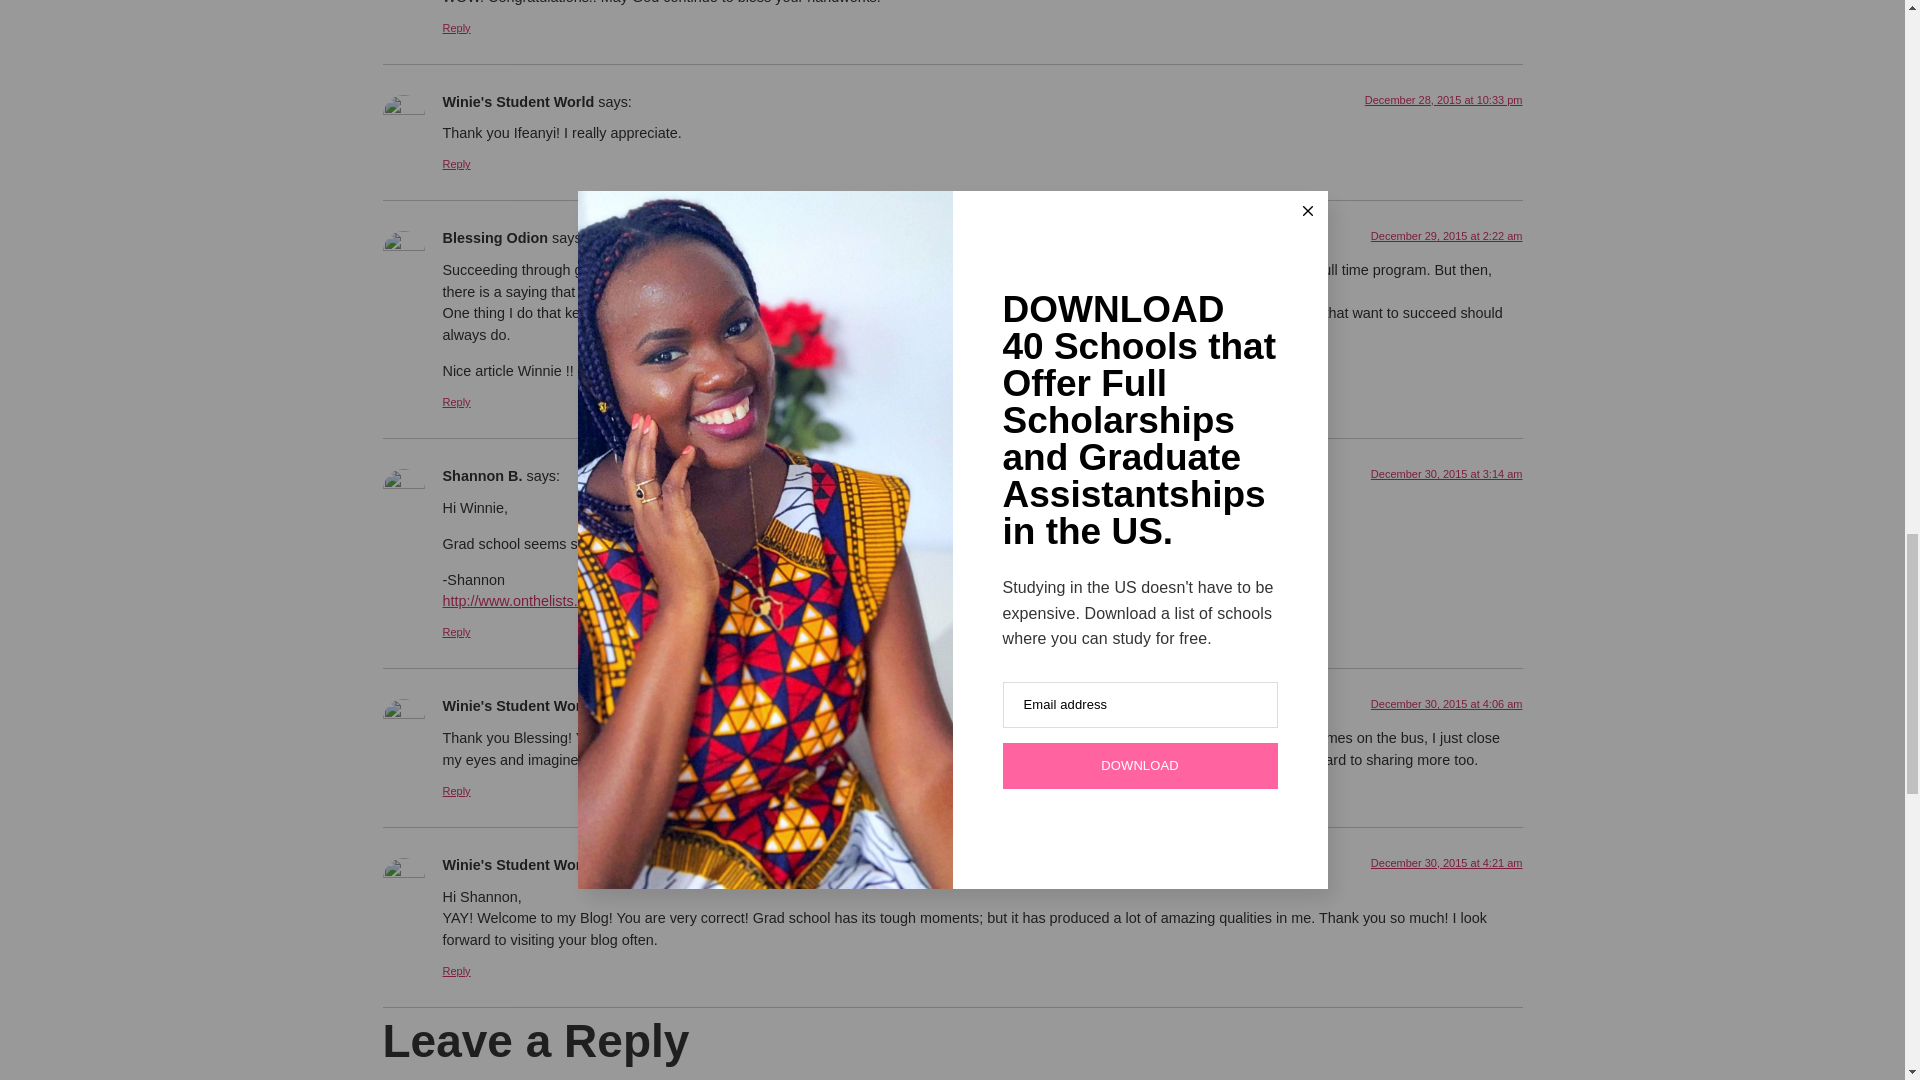 The image size is (1920, 1080). Describe the element at coordinates (456, 163) in the screenshot. I see `Reply` at that location.